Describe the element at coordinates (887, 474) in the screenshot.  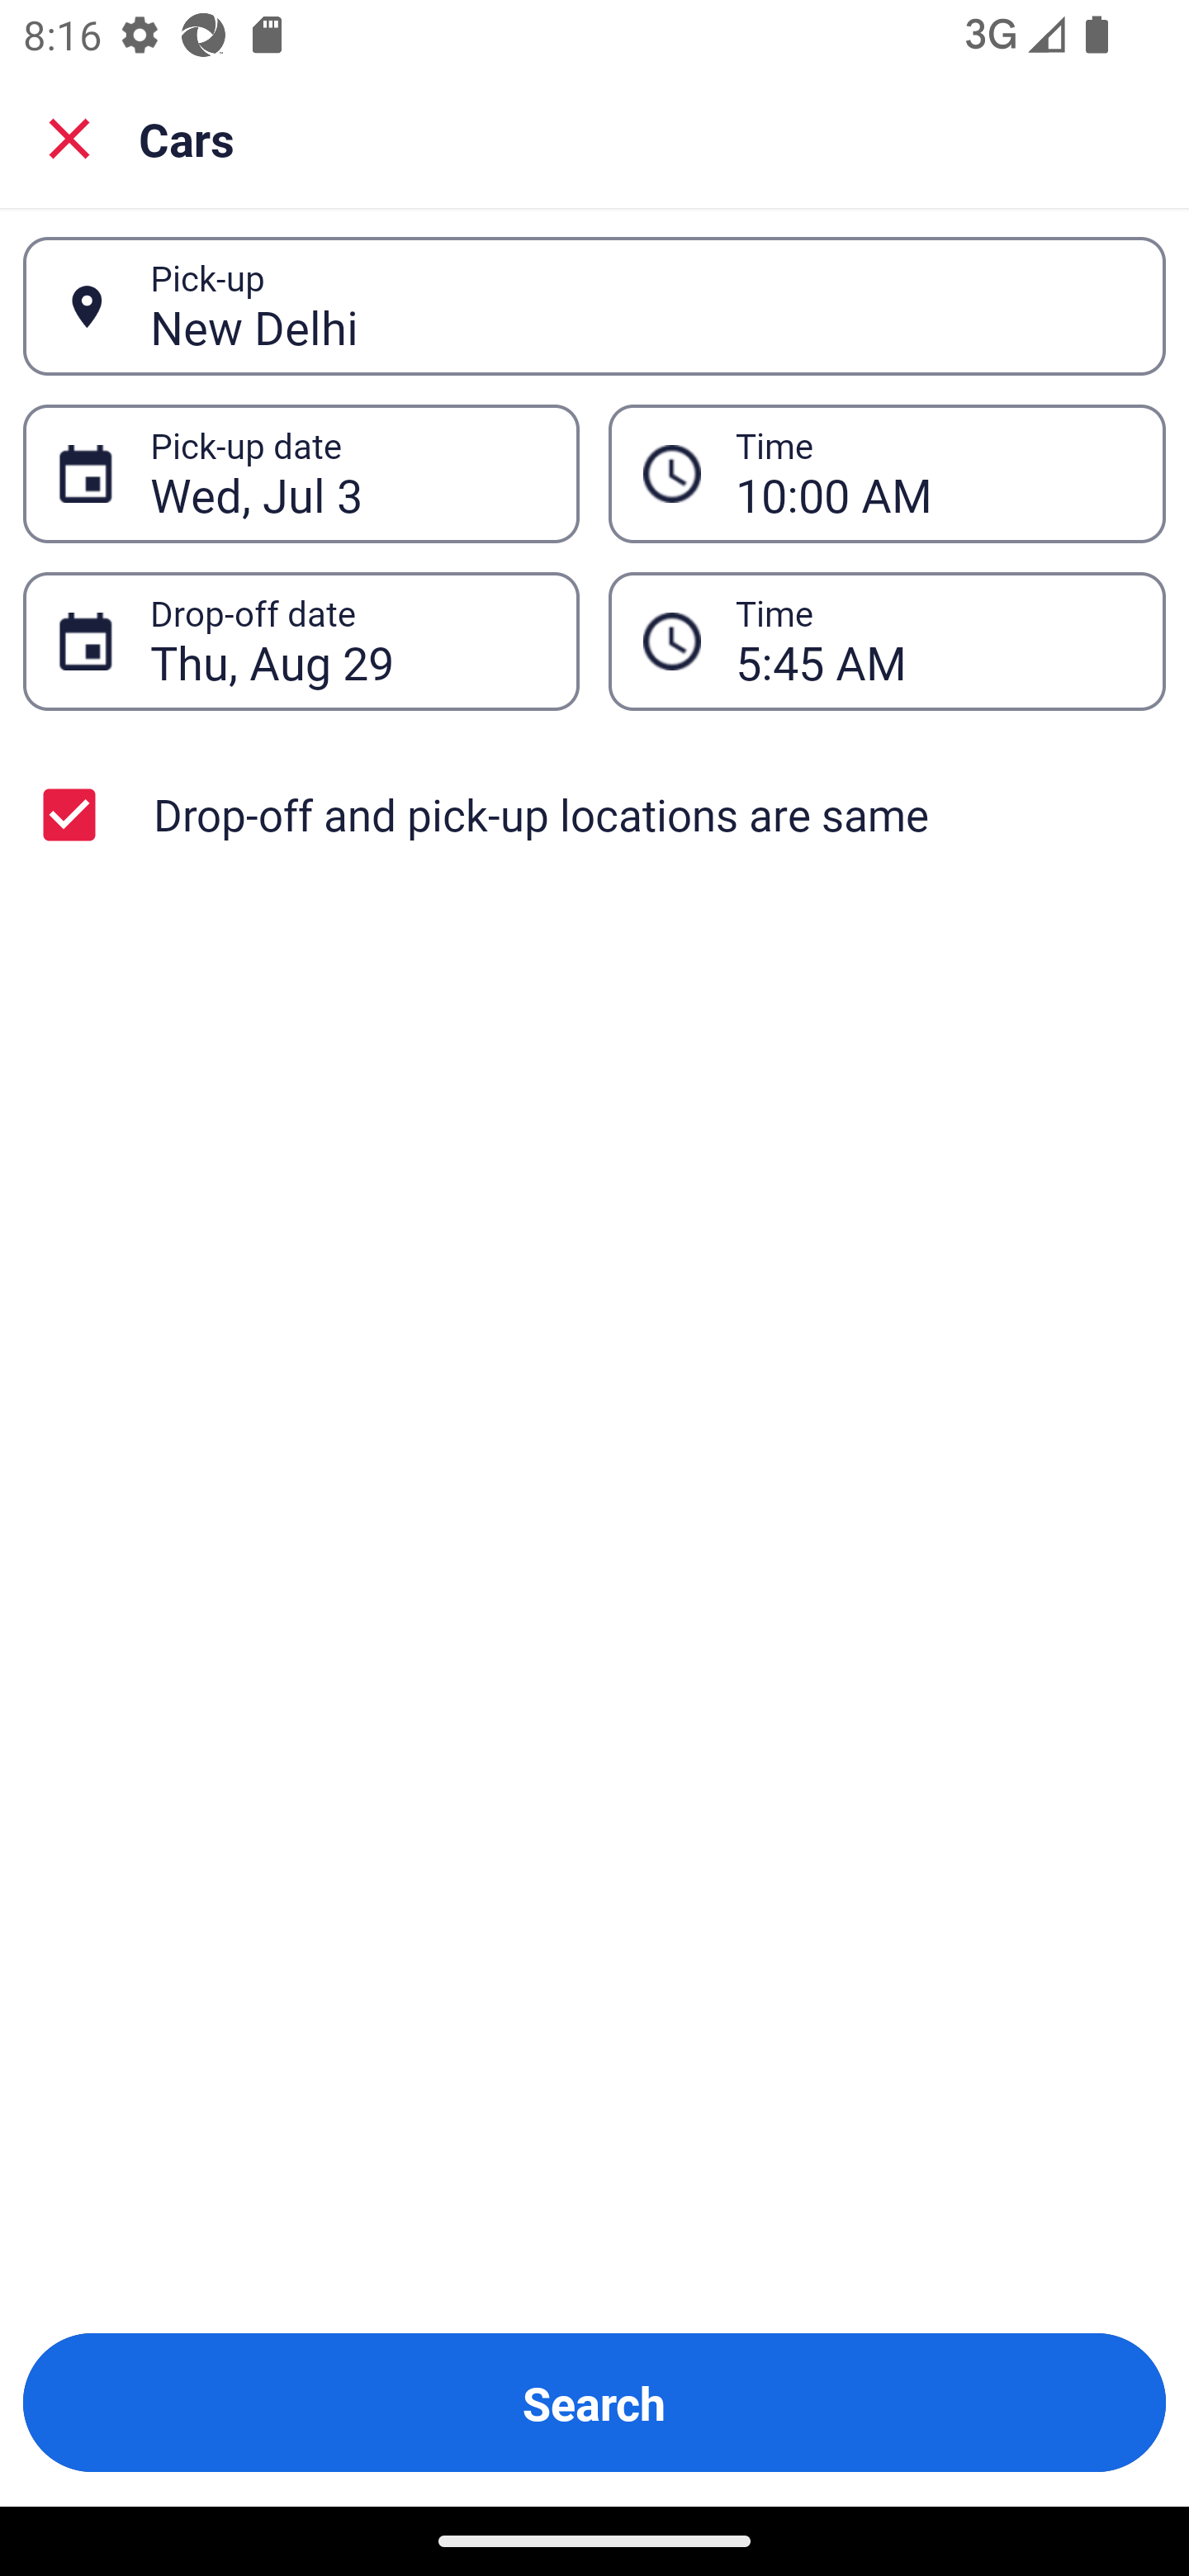
I see `10:00 AM` at that location.